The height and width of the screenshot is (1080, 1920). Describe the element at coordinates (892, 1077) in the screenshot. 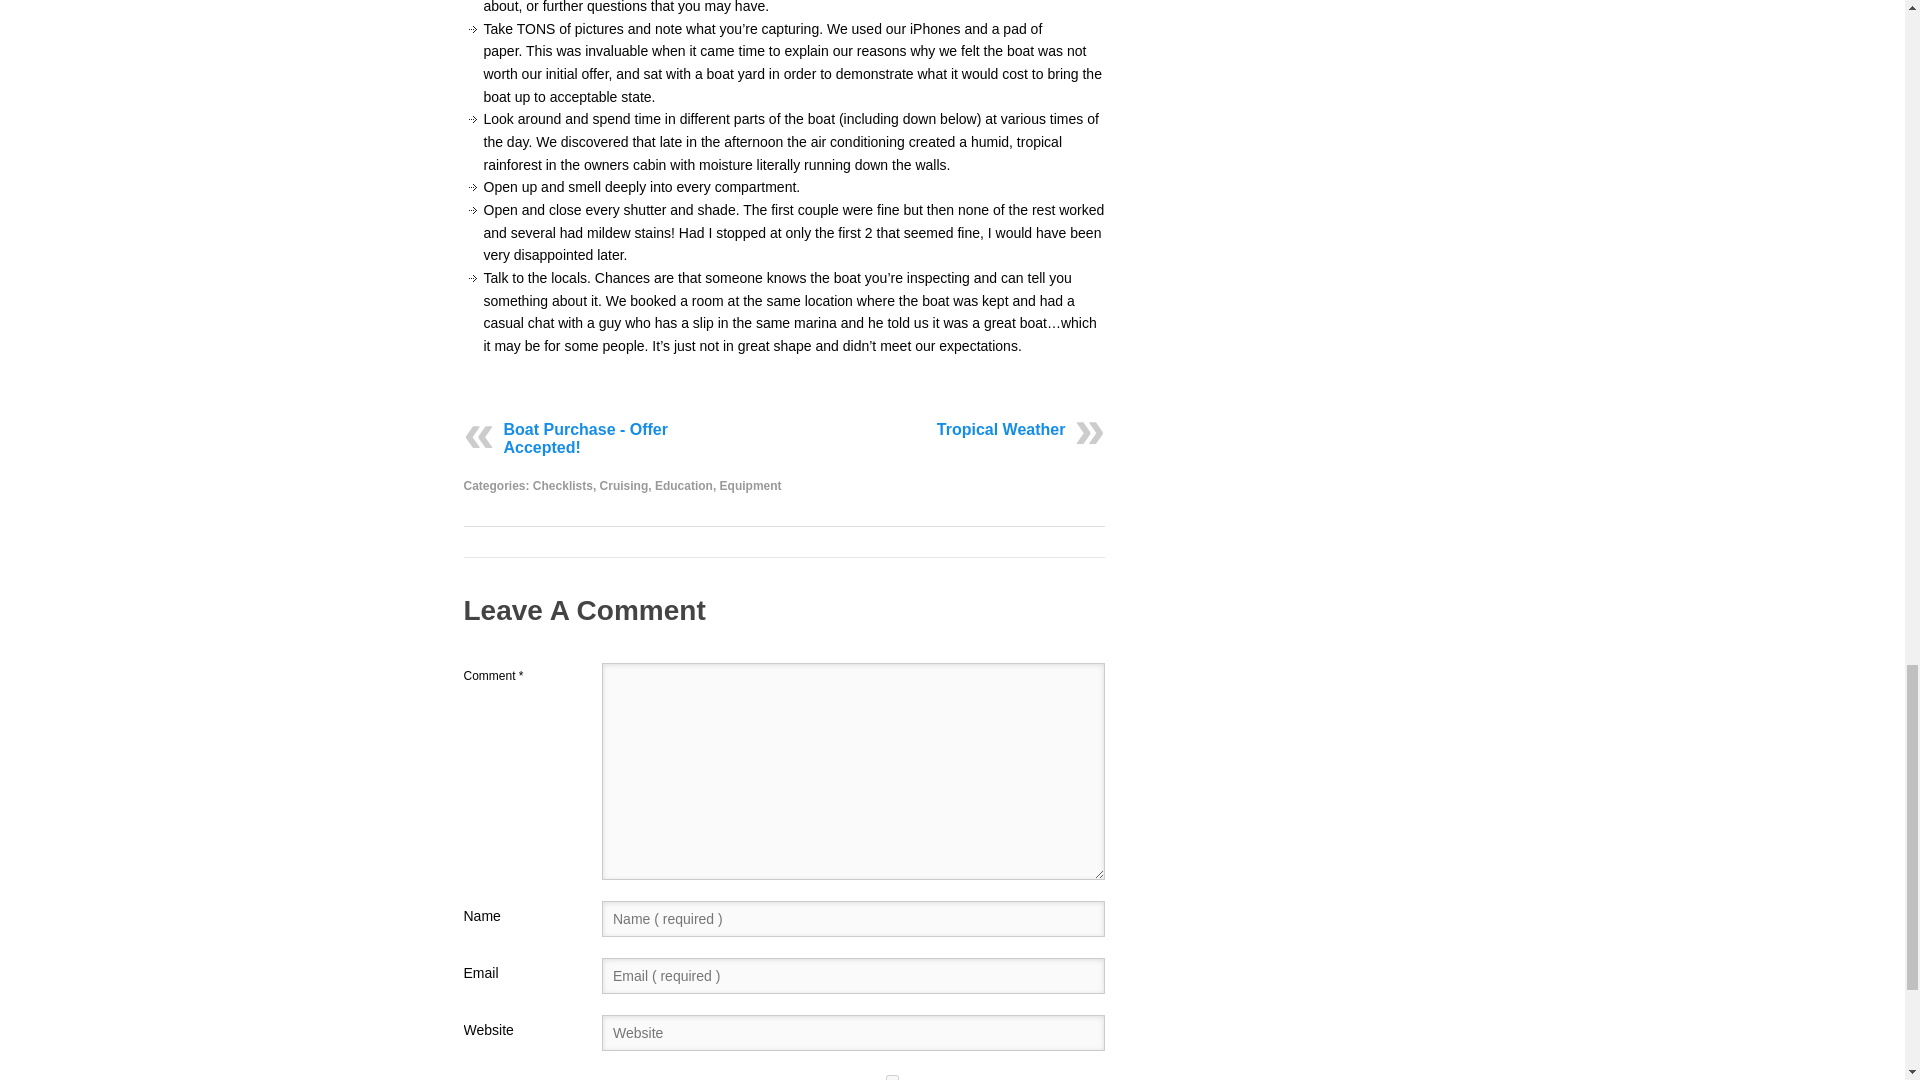

I see `yes` at that location.